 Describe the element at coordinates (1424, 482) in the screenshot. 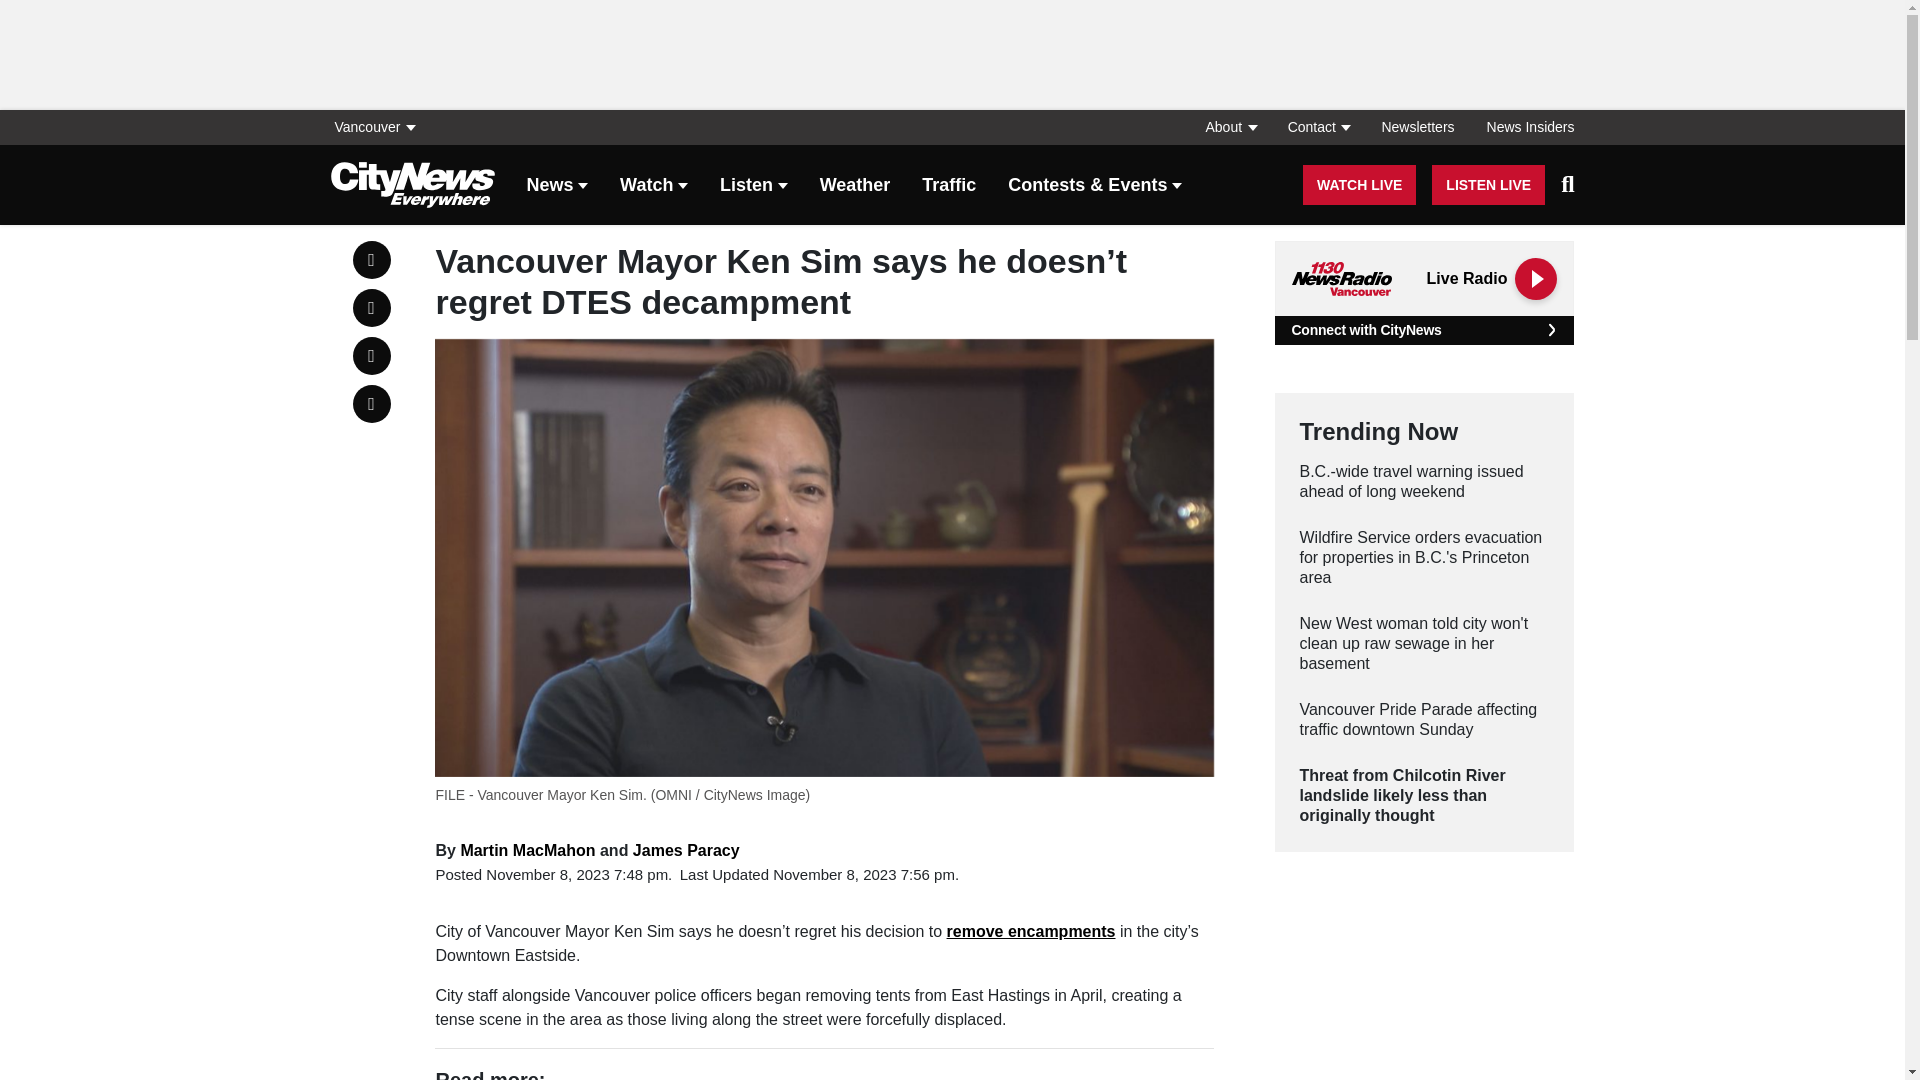

I see `B.C.-wide travel warning issued ahead of long weekend` at that location.